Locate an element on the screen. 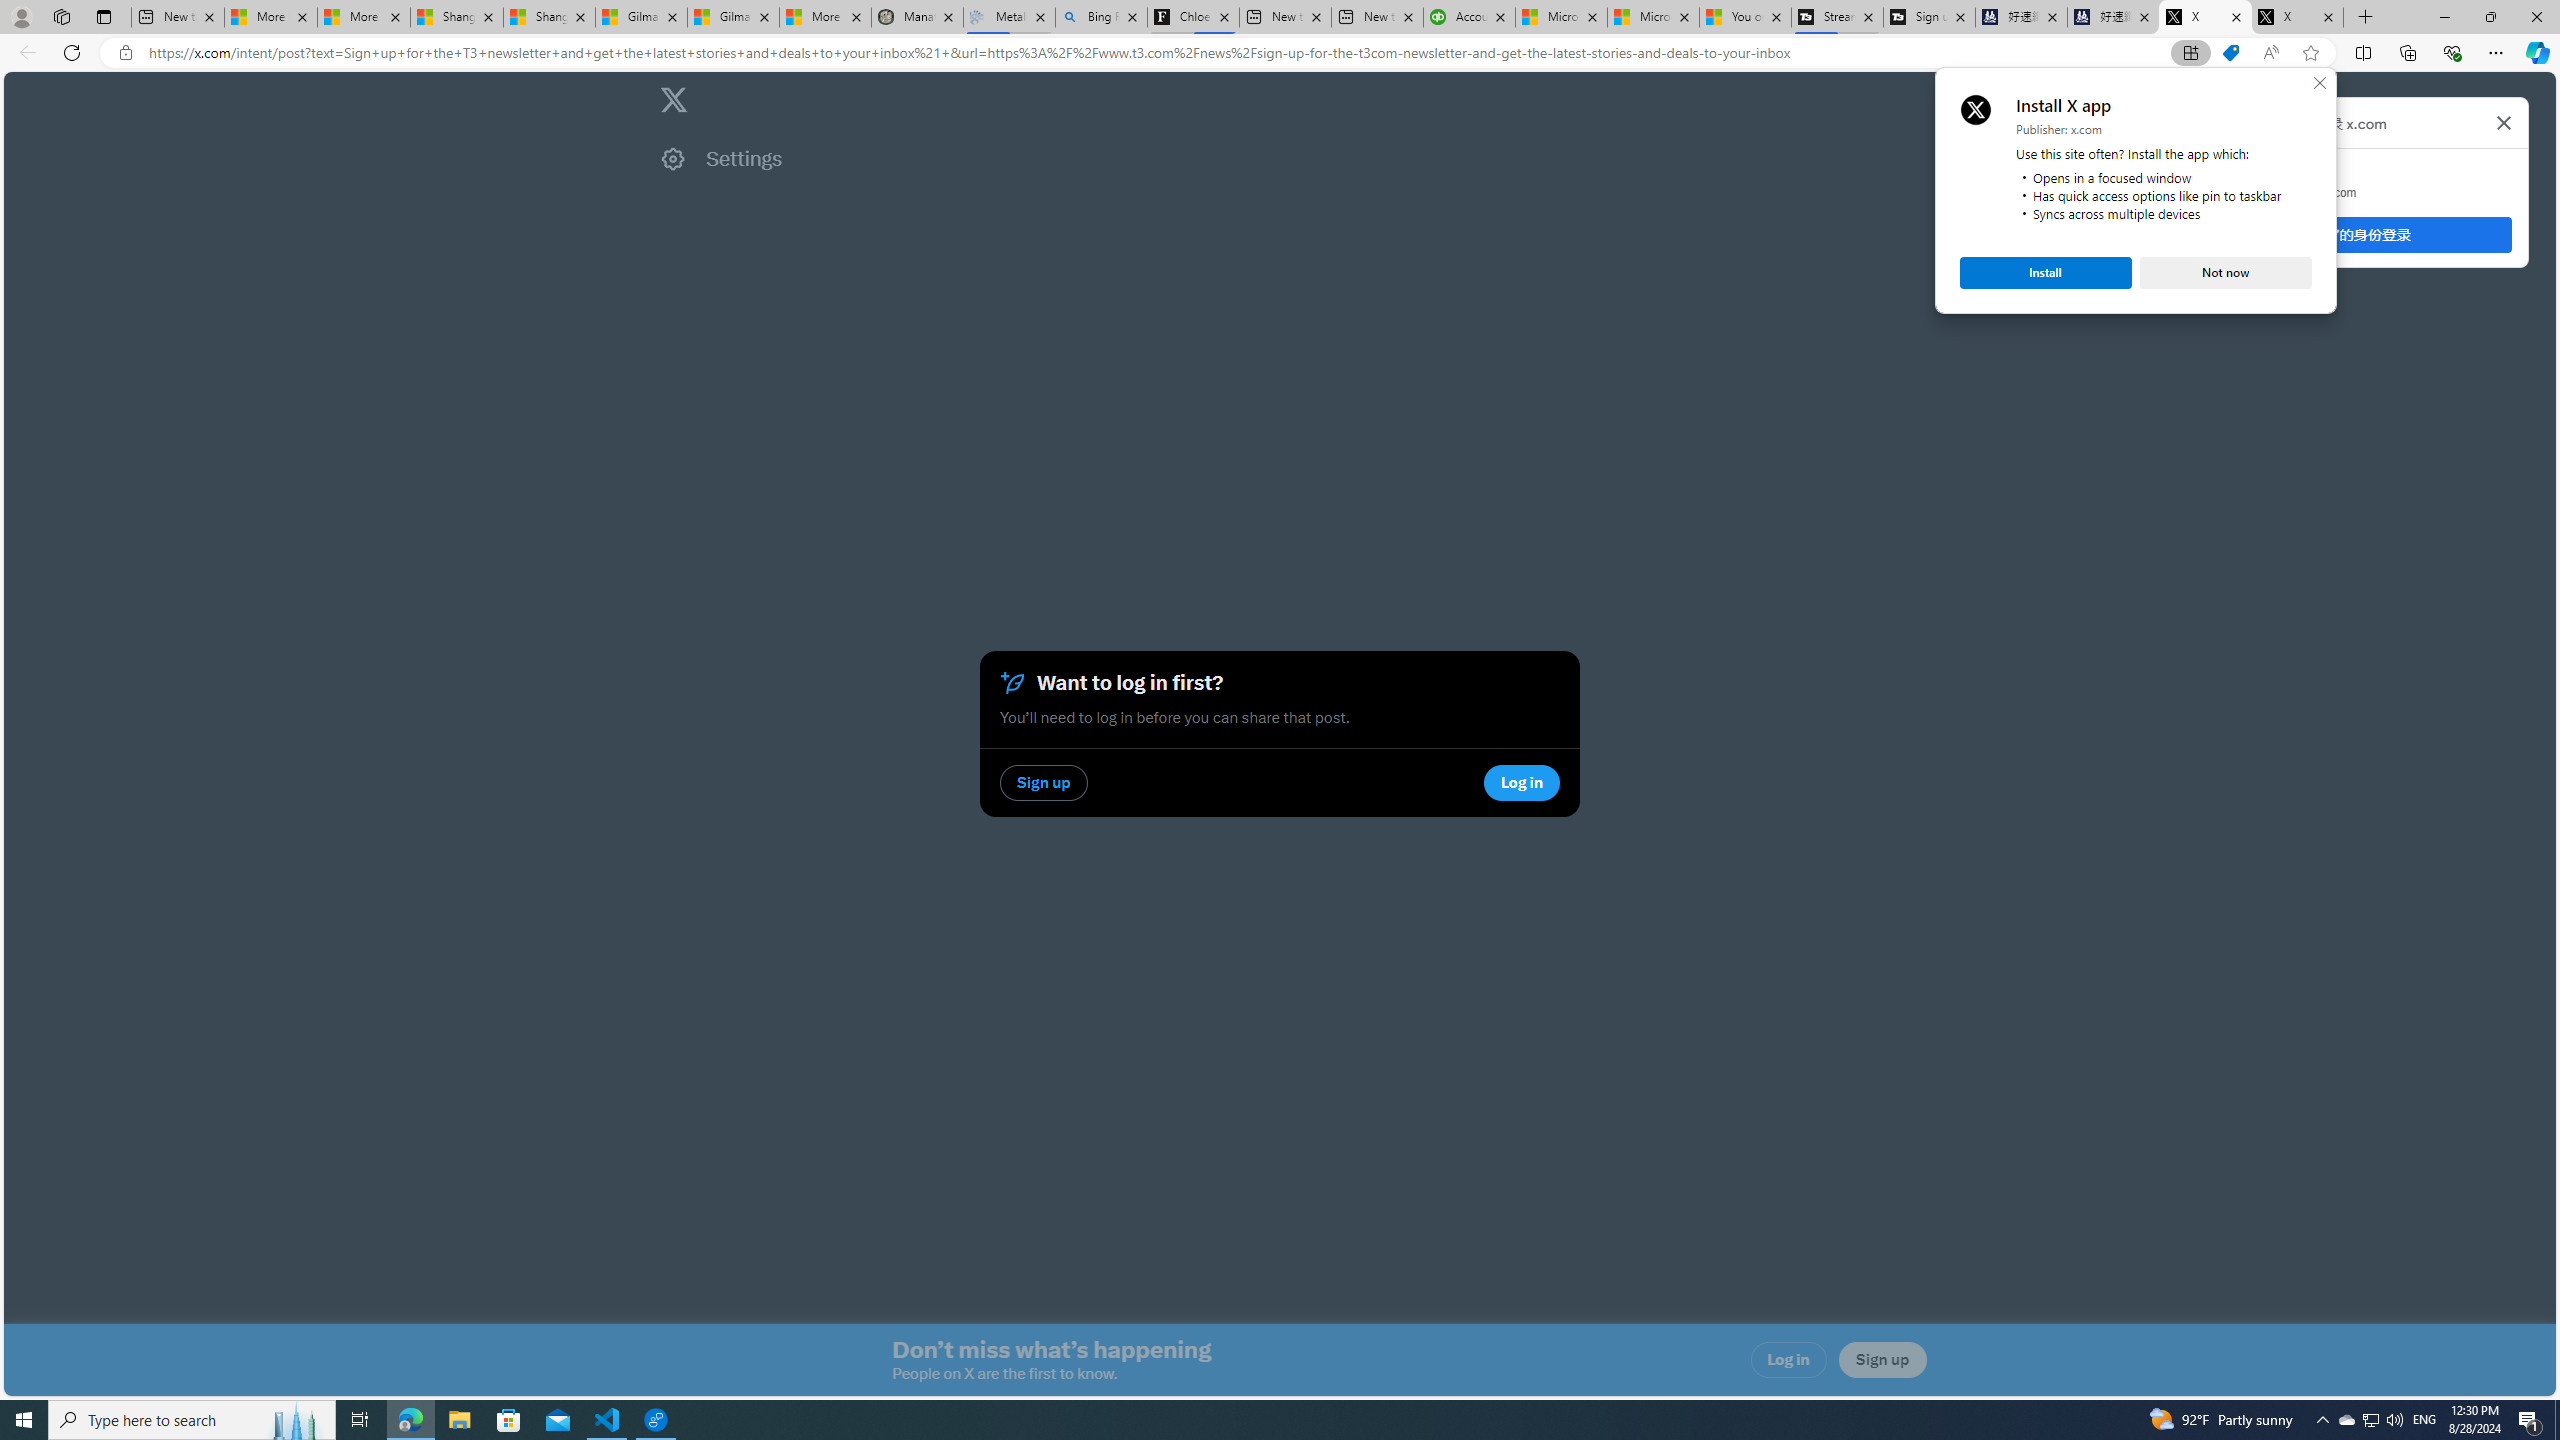 The height and width of the screenshot is (1440, 2560). User Promoted Notification Area is located at coordinates (2370, 1420).